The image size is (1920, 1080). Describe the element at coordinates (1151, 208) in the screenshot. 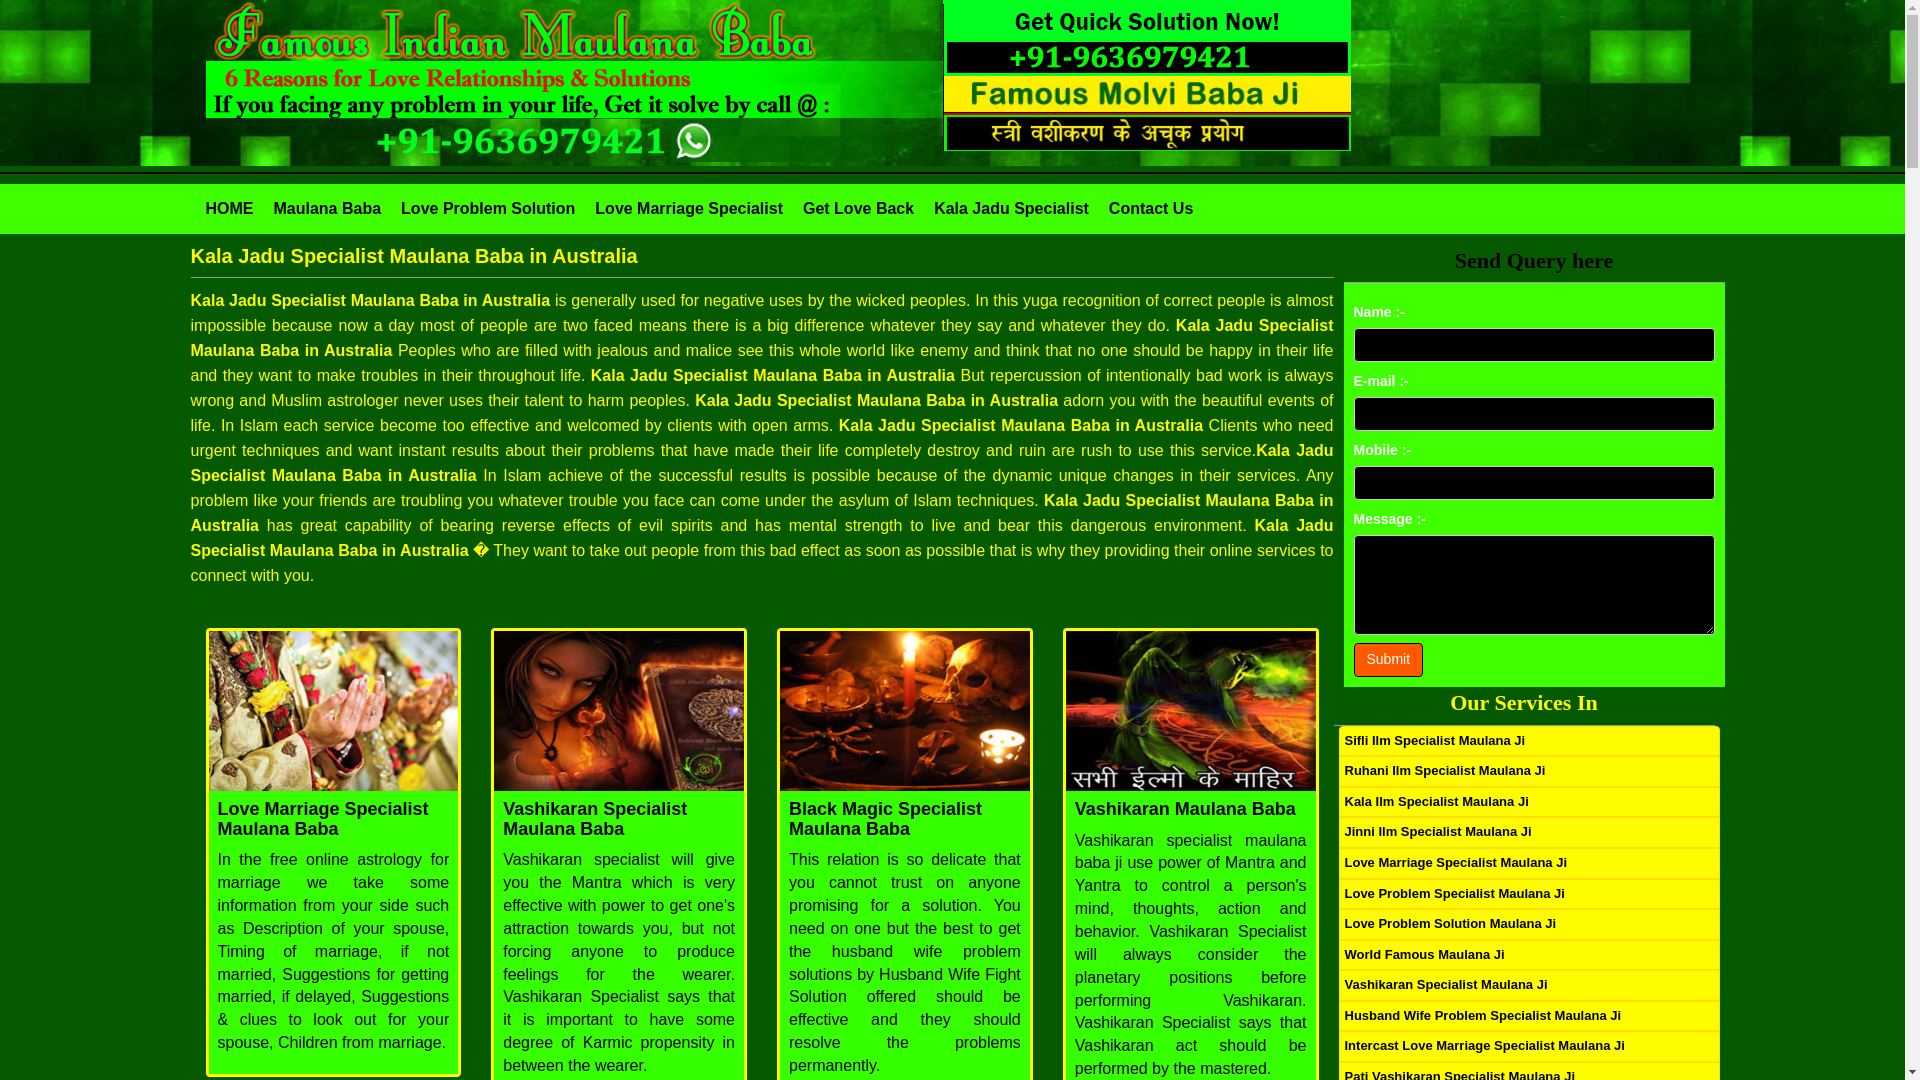

I see `Contact Us` at that location.